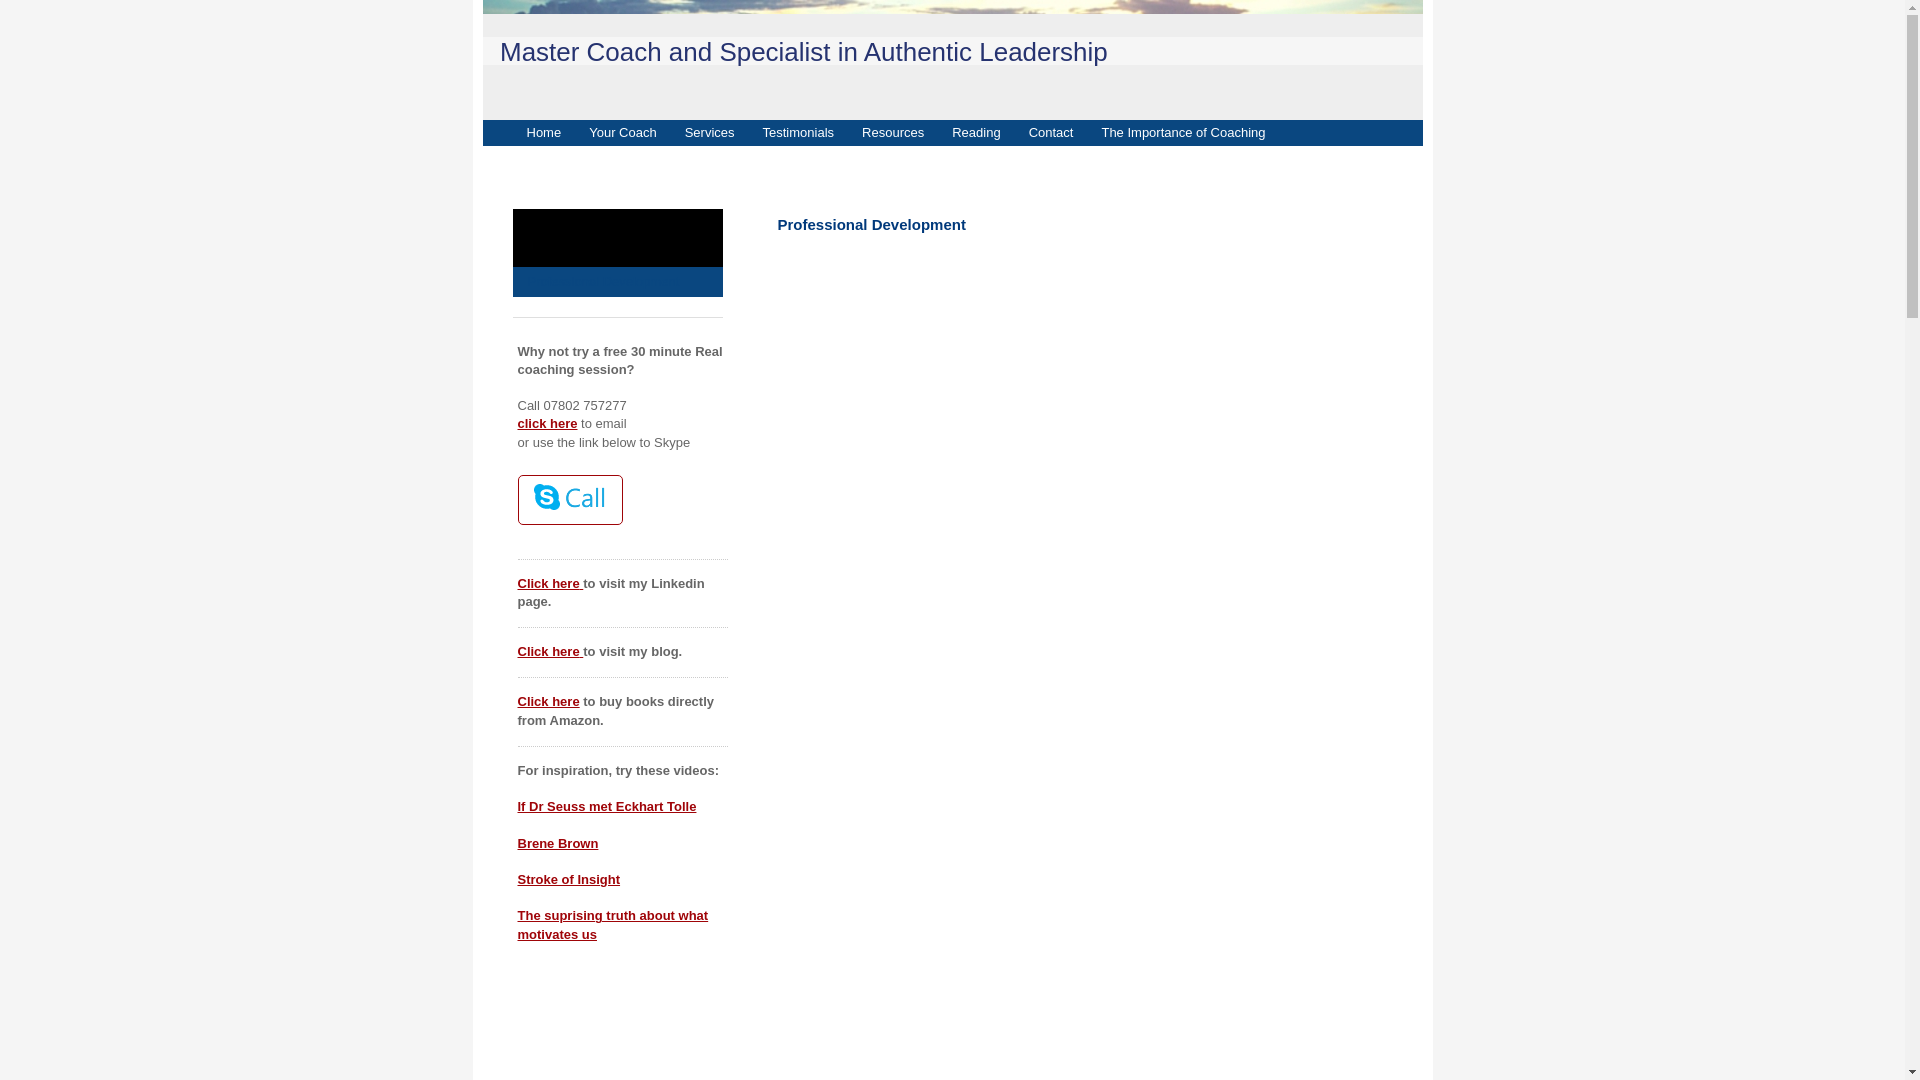 This screenshot has width=1920, height=1080. What do you see at coordinates (548, 582) in the screenshot?
I see `Click here` at bounding box center [548, 582].